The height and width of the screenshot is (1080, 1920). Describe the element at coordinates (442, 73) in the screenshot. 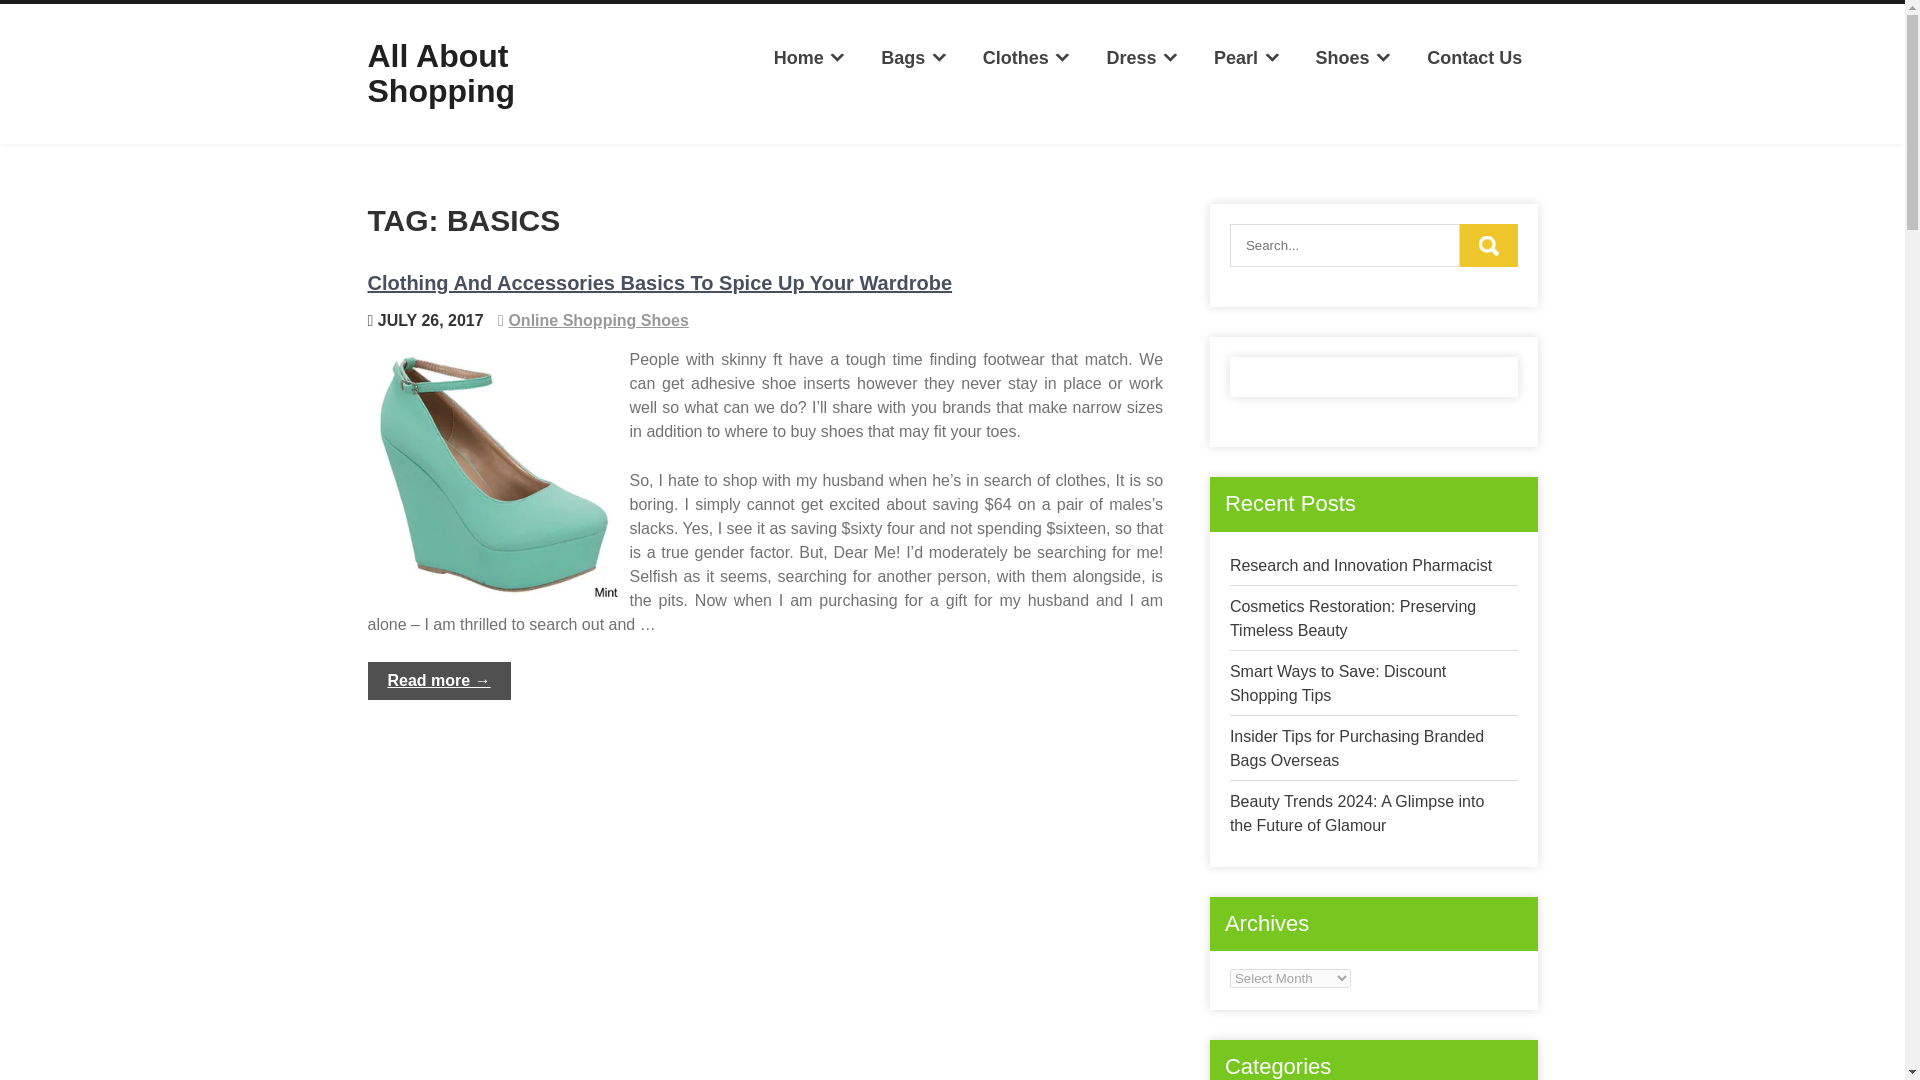

I see `All About Shopping` at that location.